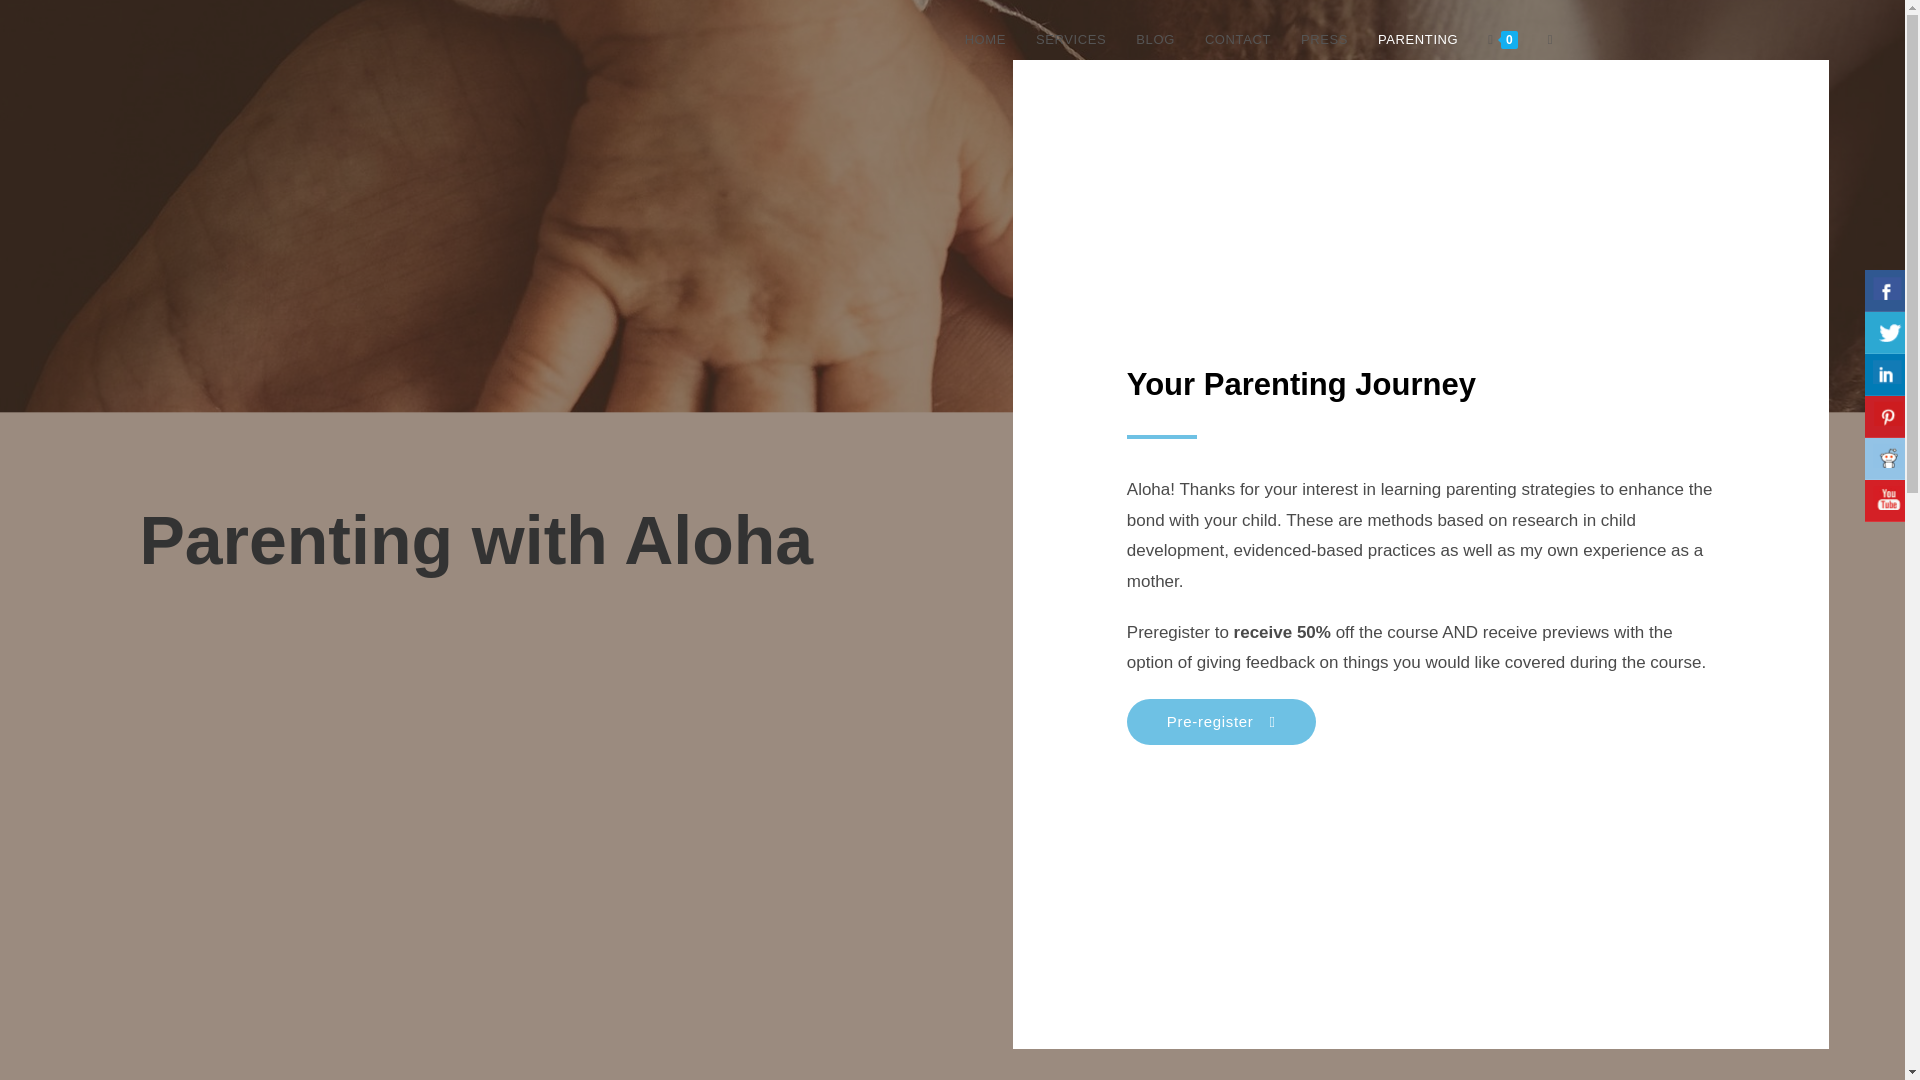 This screenshot has width=1920, height=1080. Describe the element at coordinates (986, 40) in the screenshot. I see `HOME` at that location.